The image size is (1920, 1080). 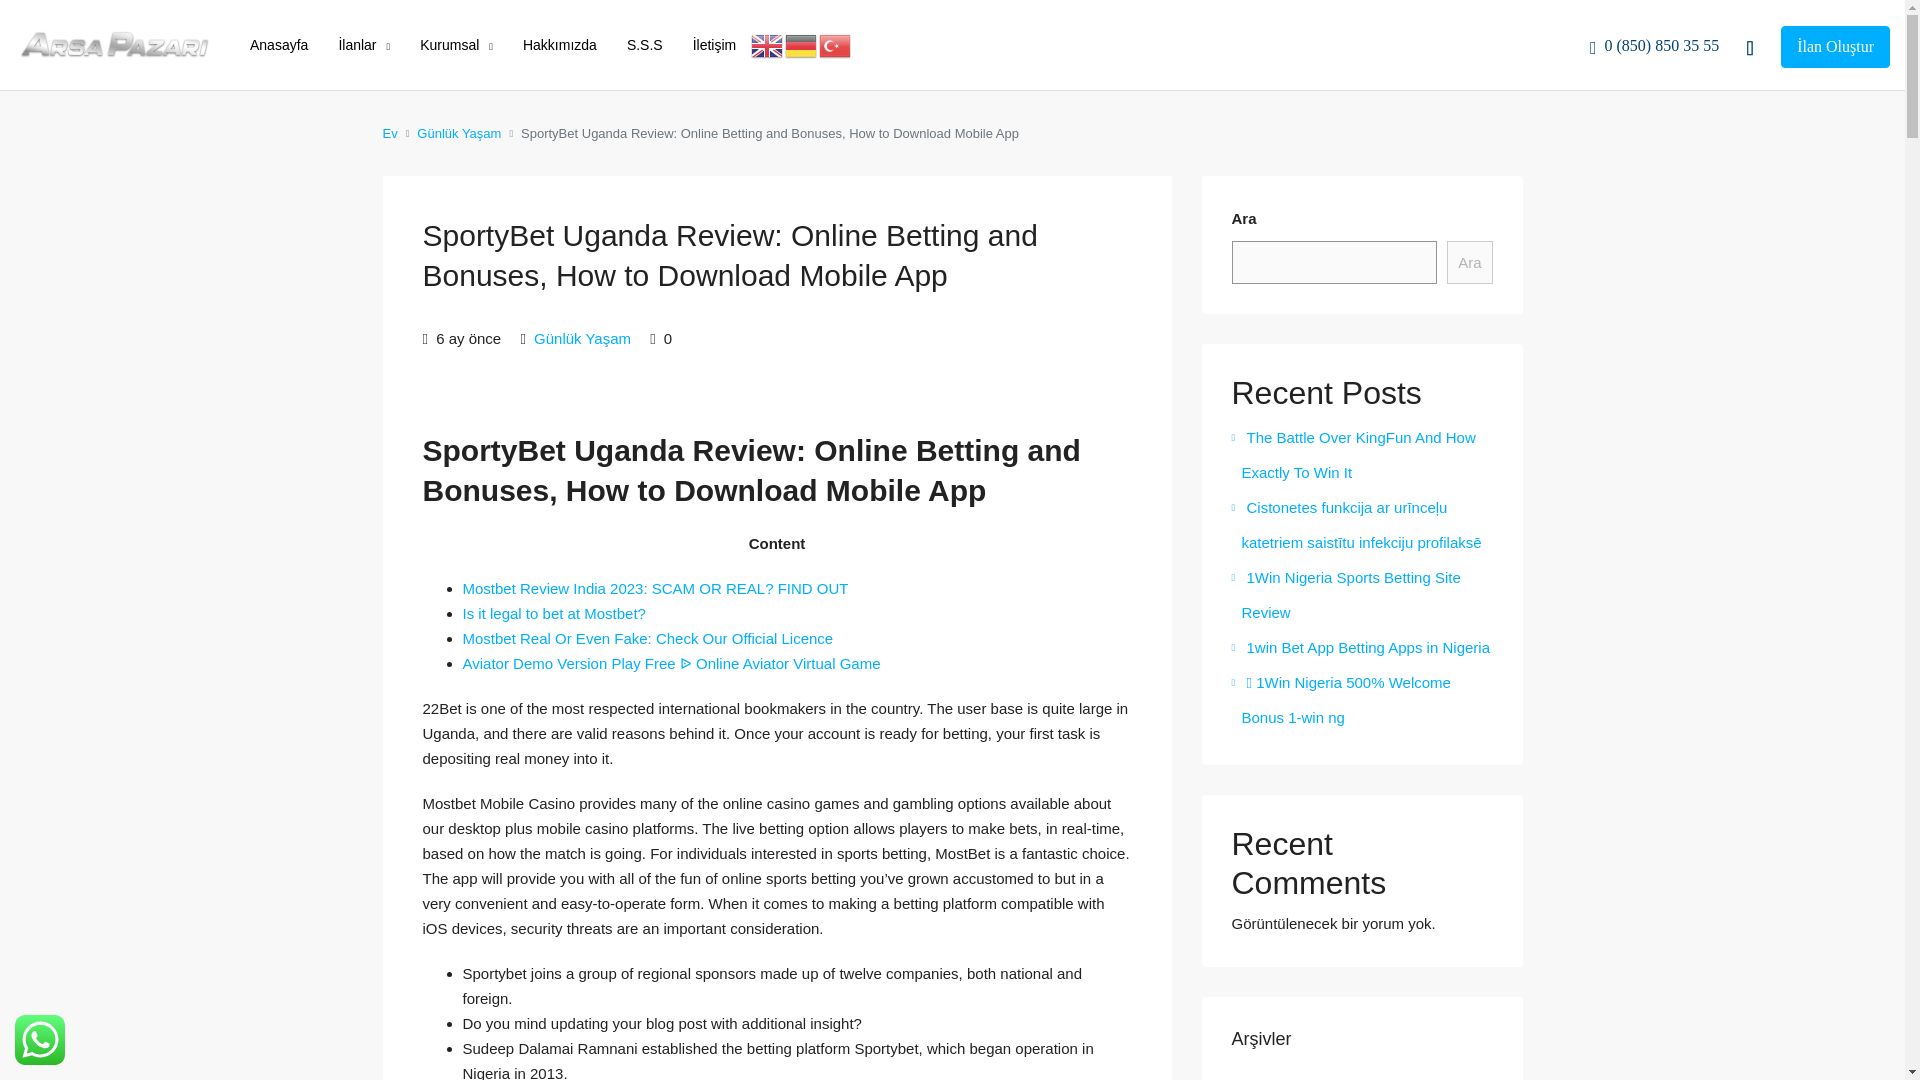 I want to click on German, so click(x=802, y=44).